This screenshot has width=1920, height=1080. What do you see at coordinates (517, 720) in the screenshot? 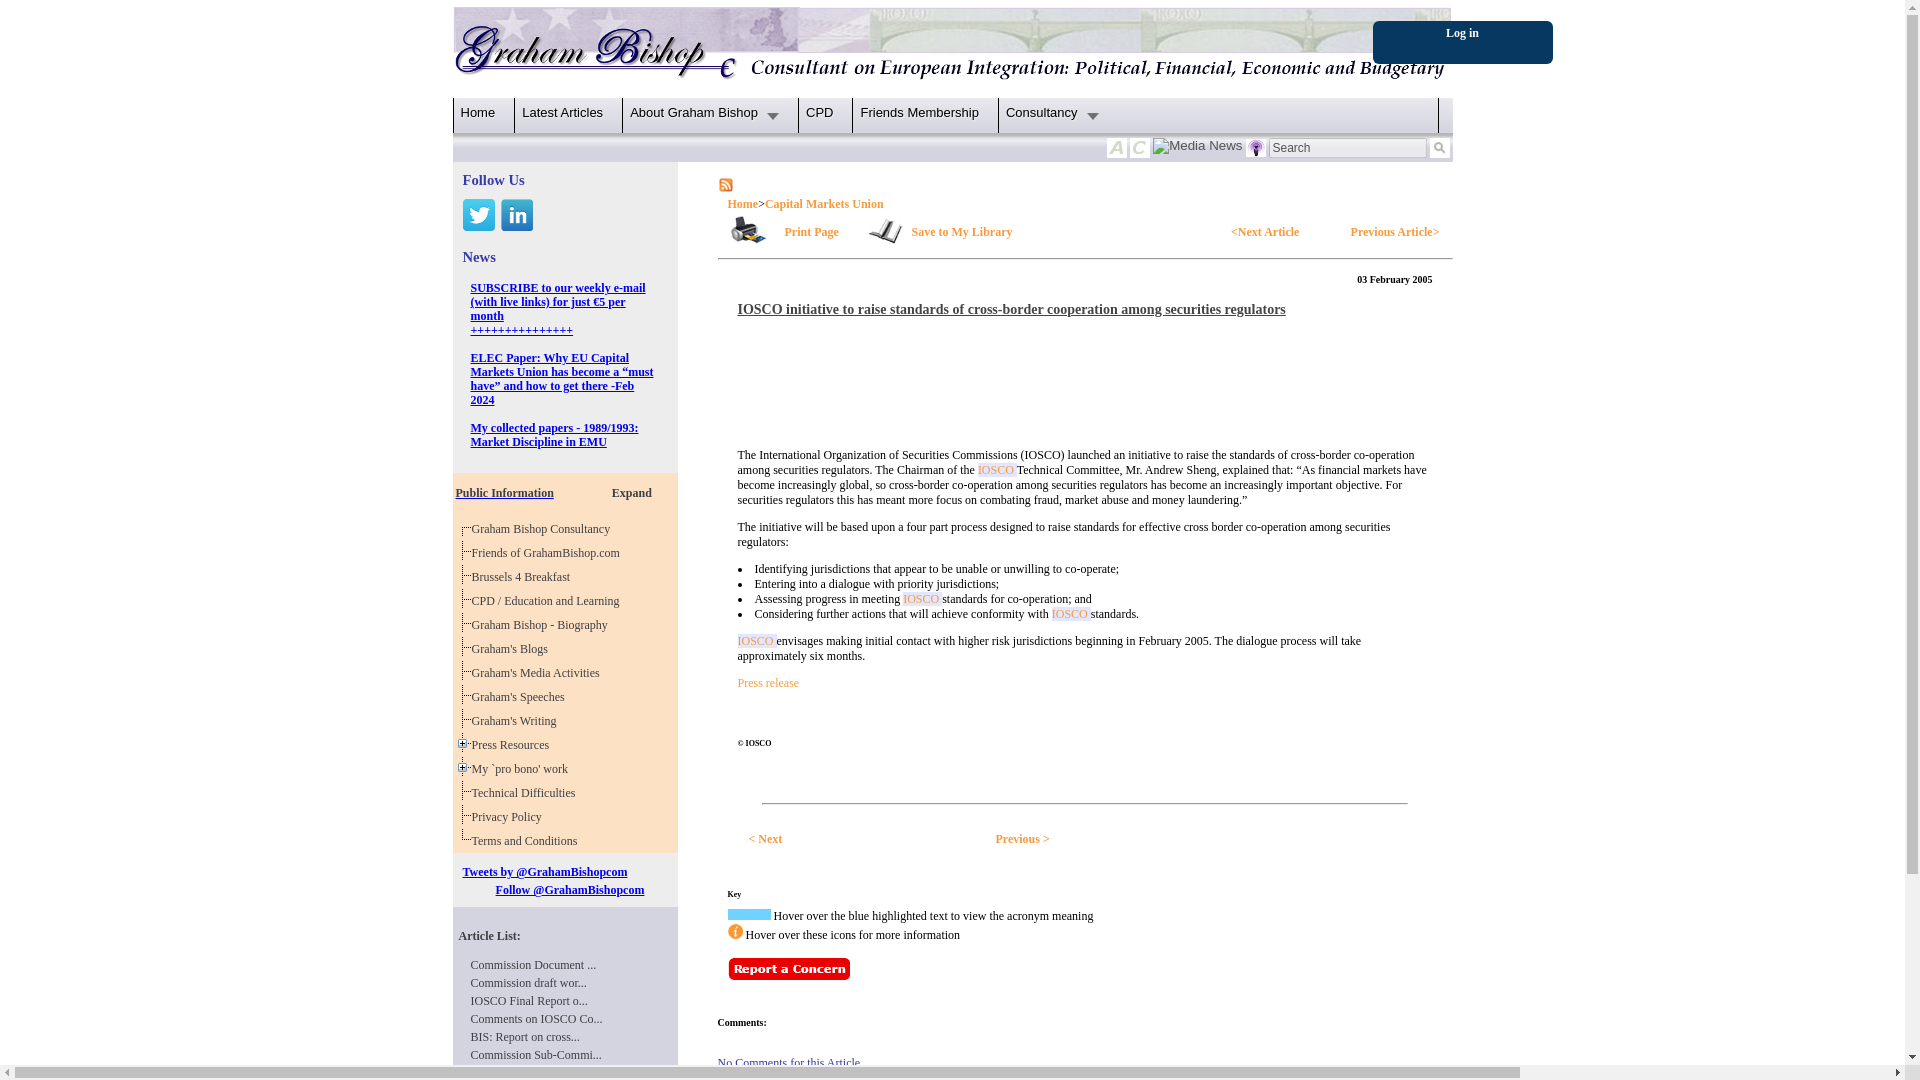
I see `Graham's Writing  ` at bounding box center [517, 720].